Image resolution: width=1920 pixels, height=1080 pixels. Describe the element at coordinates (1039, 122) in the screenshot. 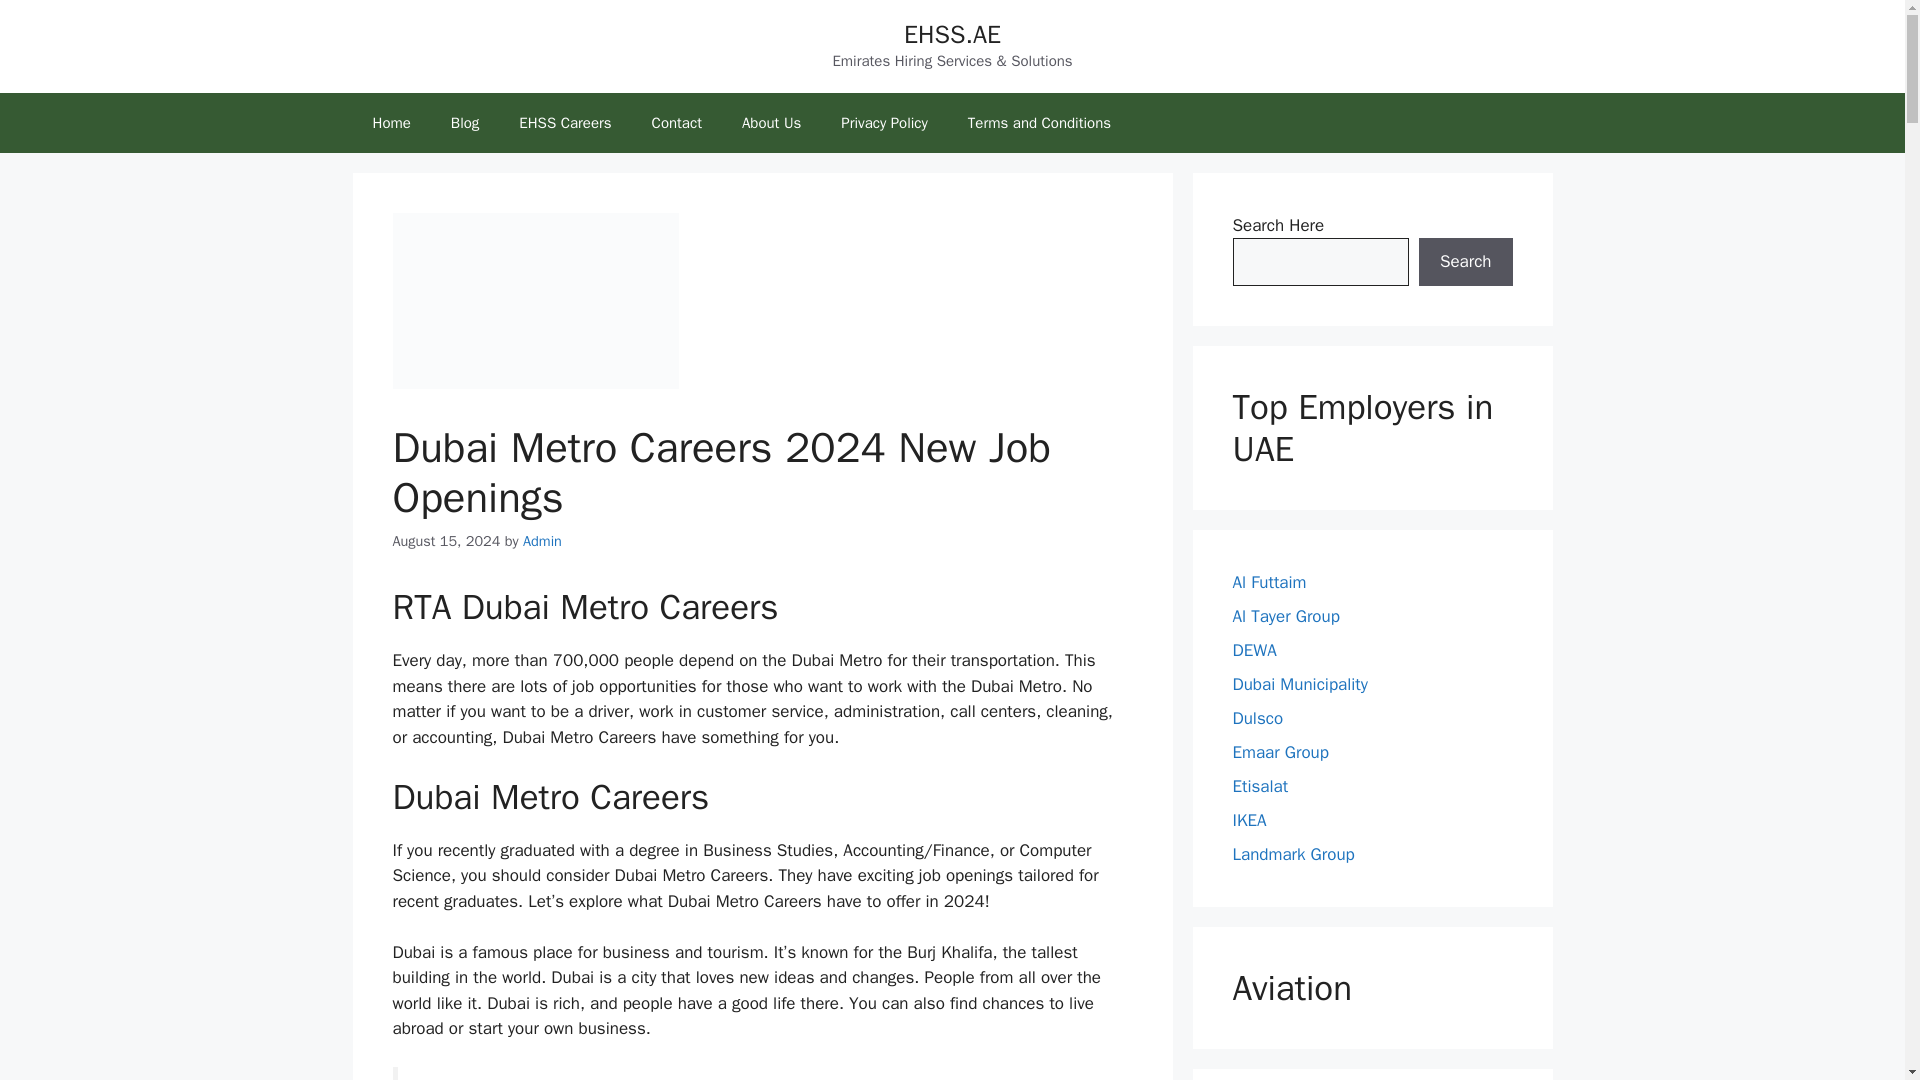

I see `Terms and Conditions` at that location.